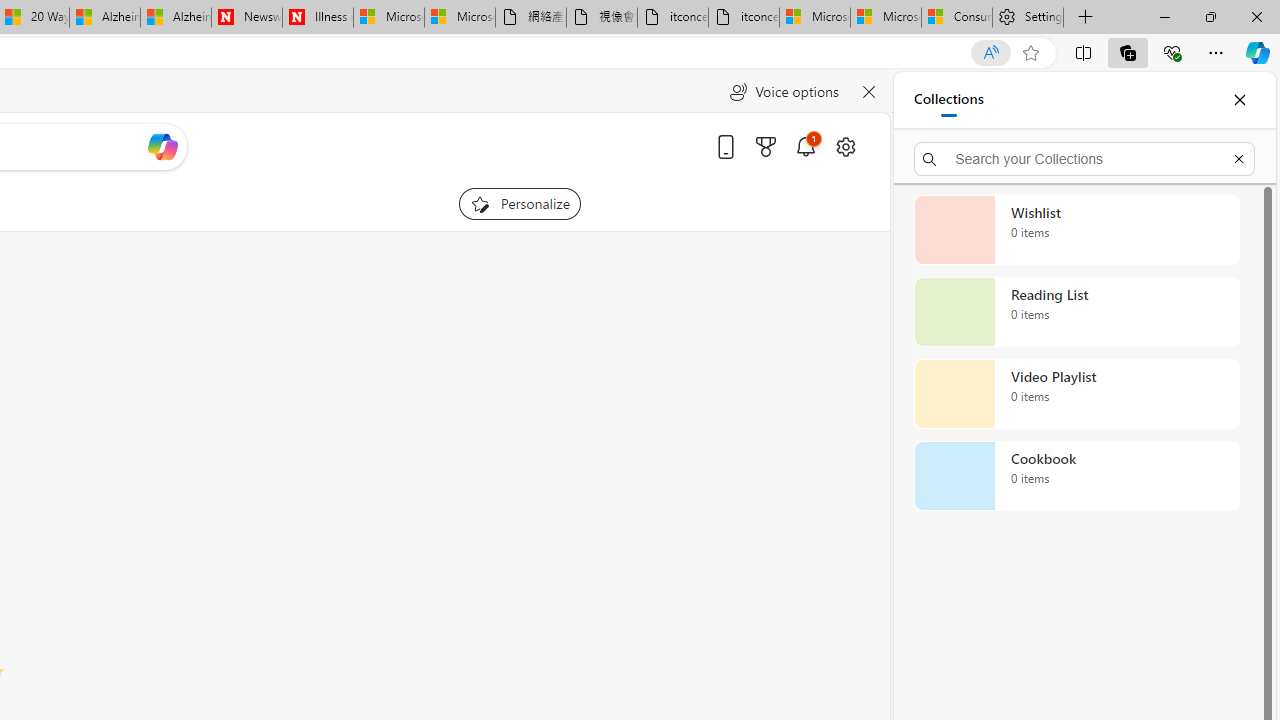 The image size is (1280, 720). I want to click on Reading List collection, 0 items, so click(1076, 312).